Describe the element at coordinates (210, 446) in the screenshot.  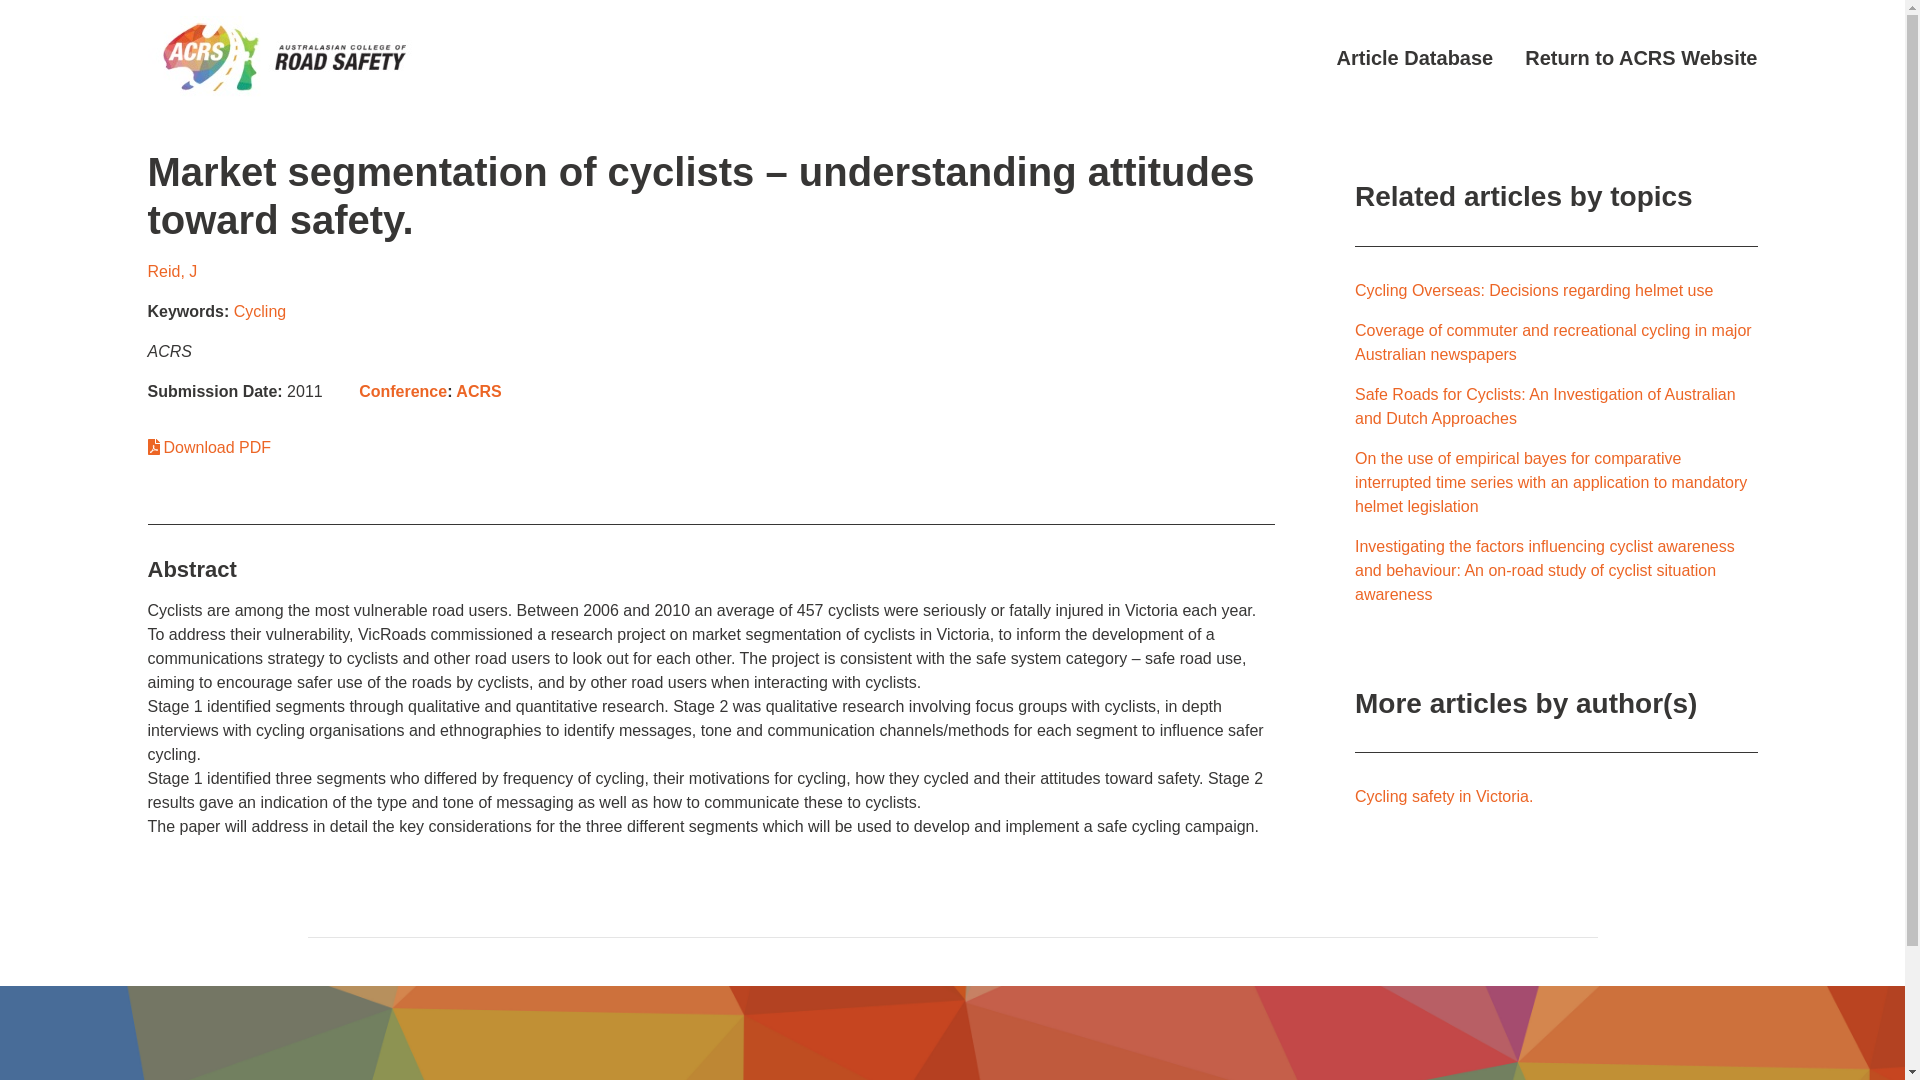
I see `Download PDF` at that location.